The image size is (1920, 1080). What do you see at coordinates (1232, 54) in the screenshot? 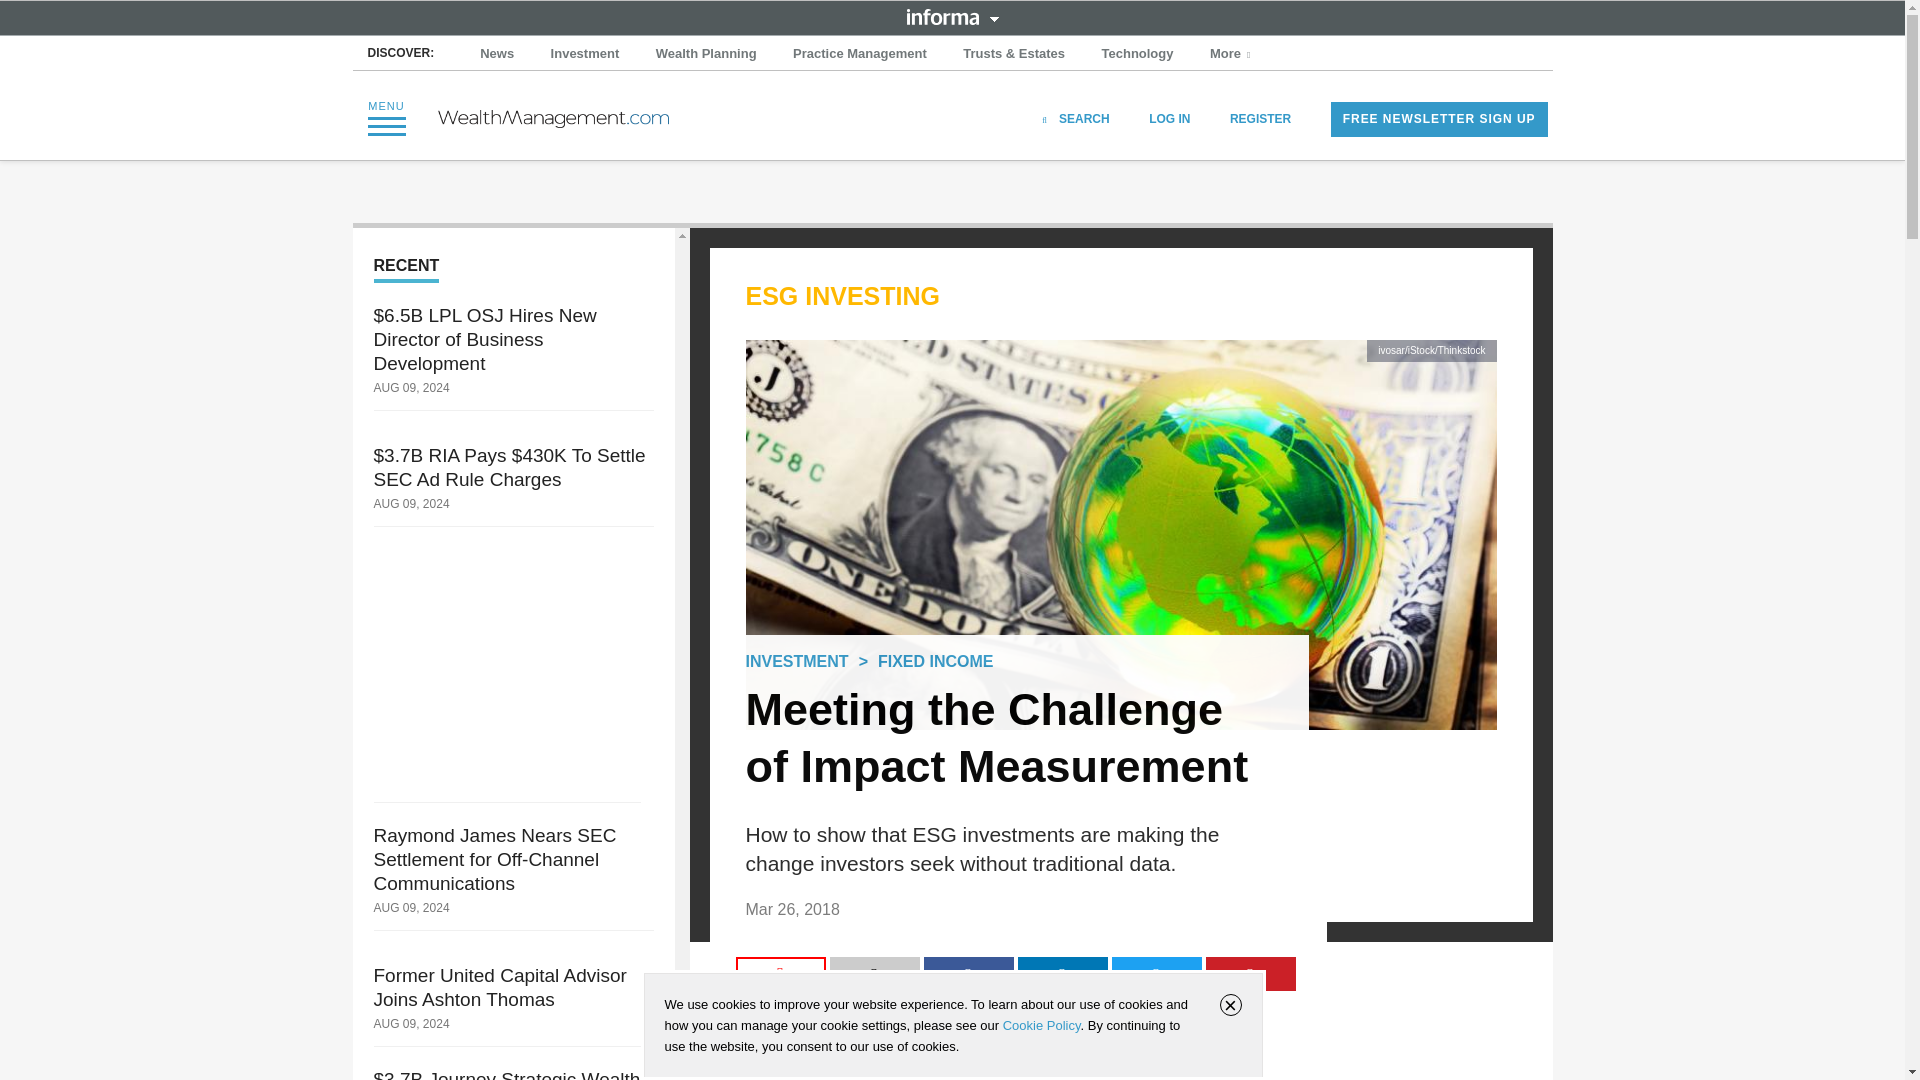
I see `More` at bounding box center [1232, 54].